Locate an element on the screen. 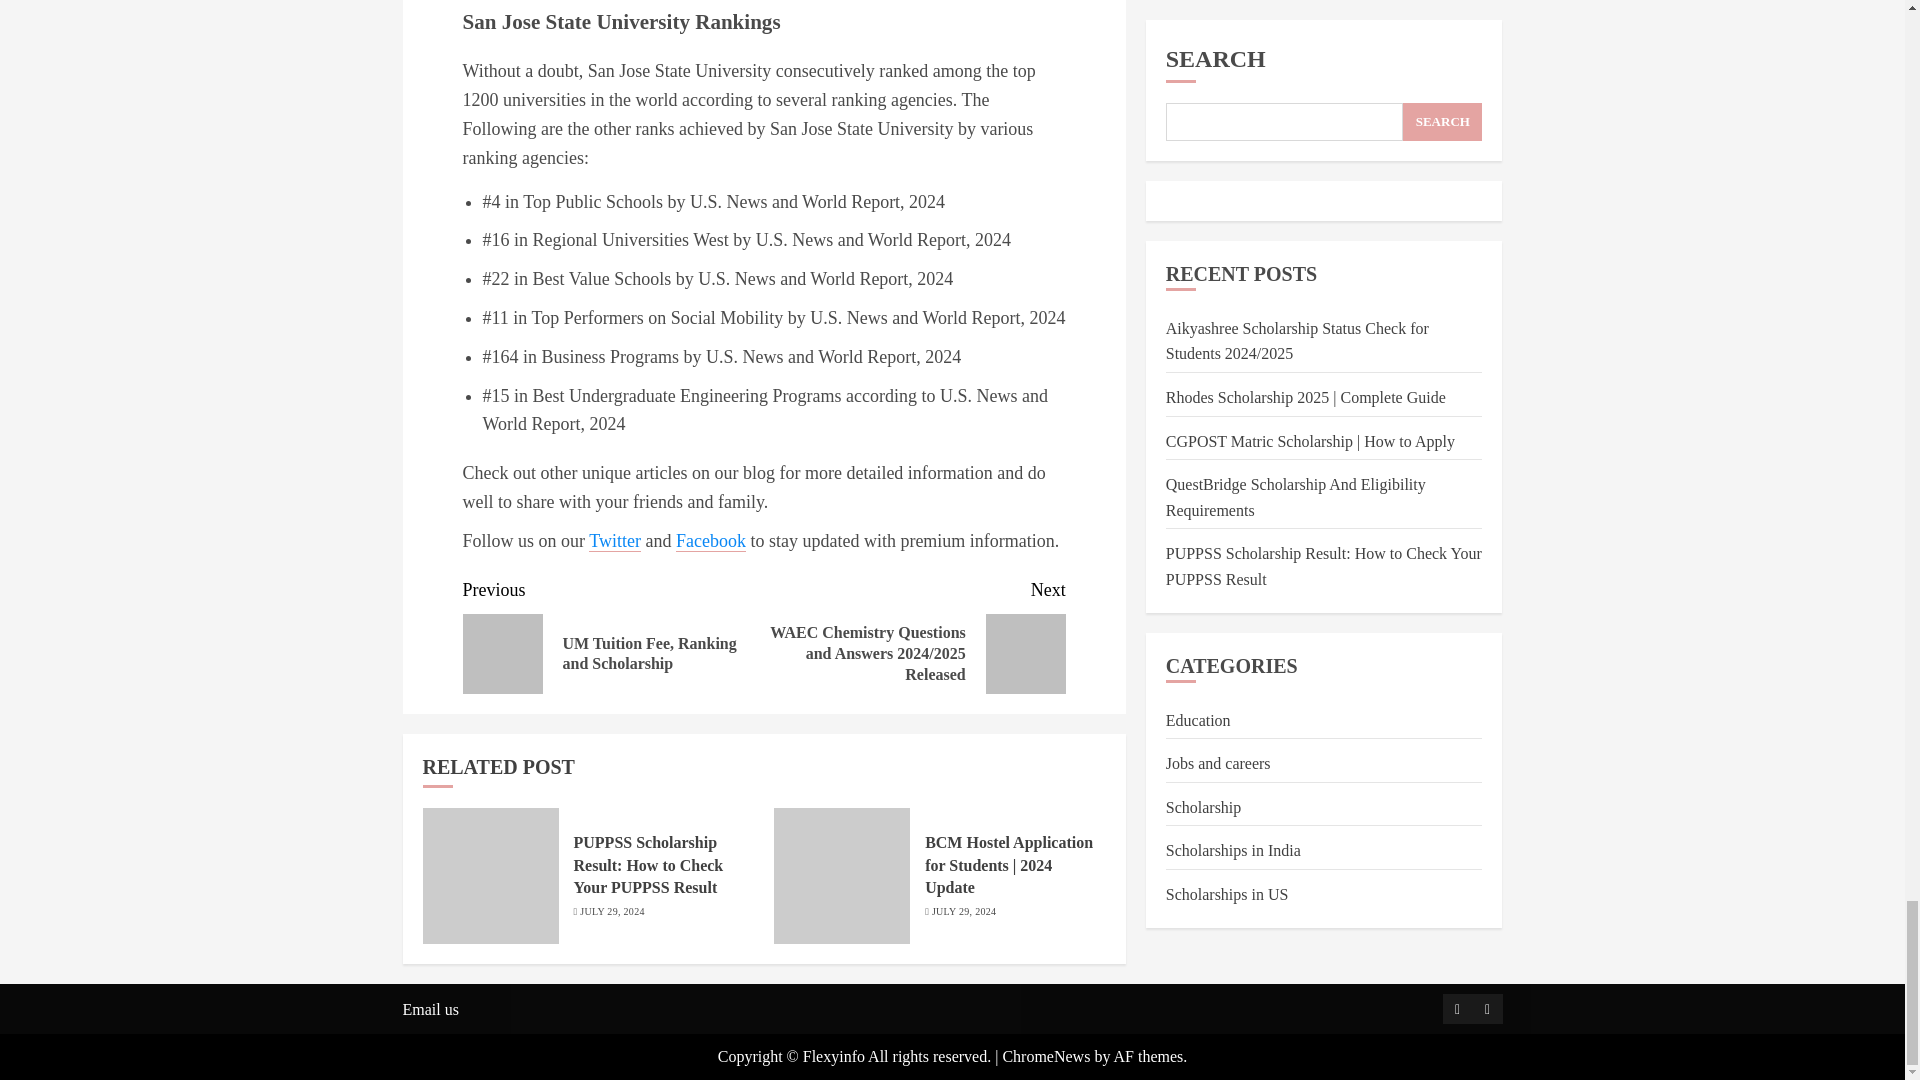 This screenshot has width=1920, height=1080. Twitter is located at coordinates (615, 541).